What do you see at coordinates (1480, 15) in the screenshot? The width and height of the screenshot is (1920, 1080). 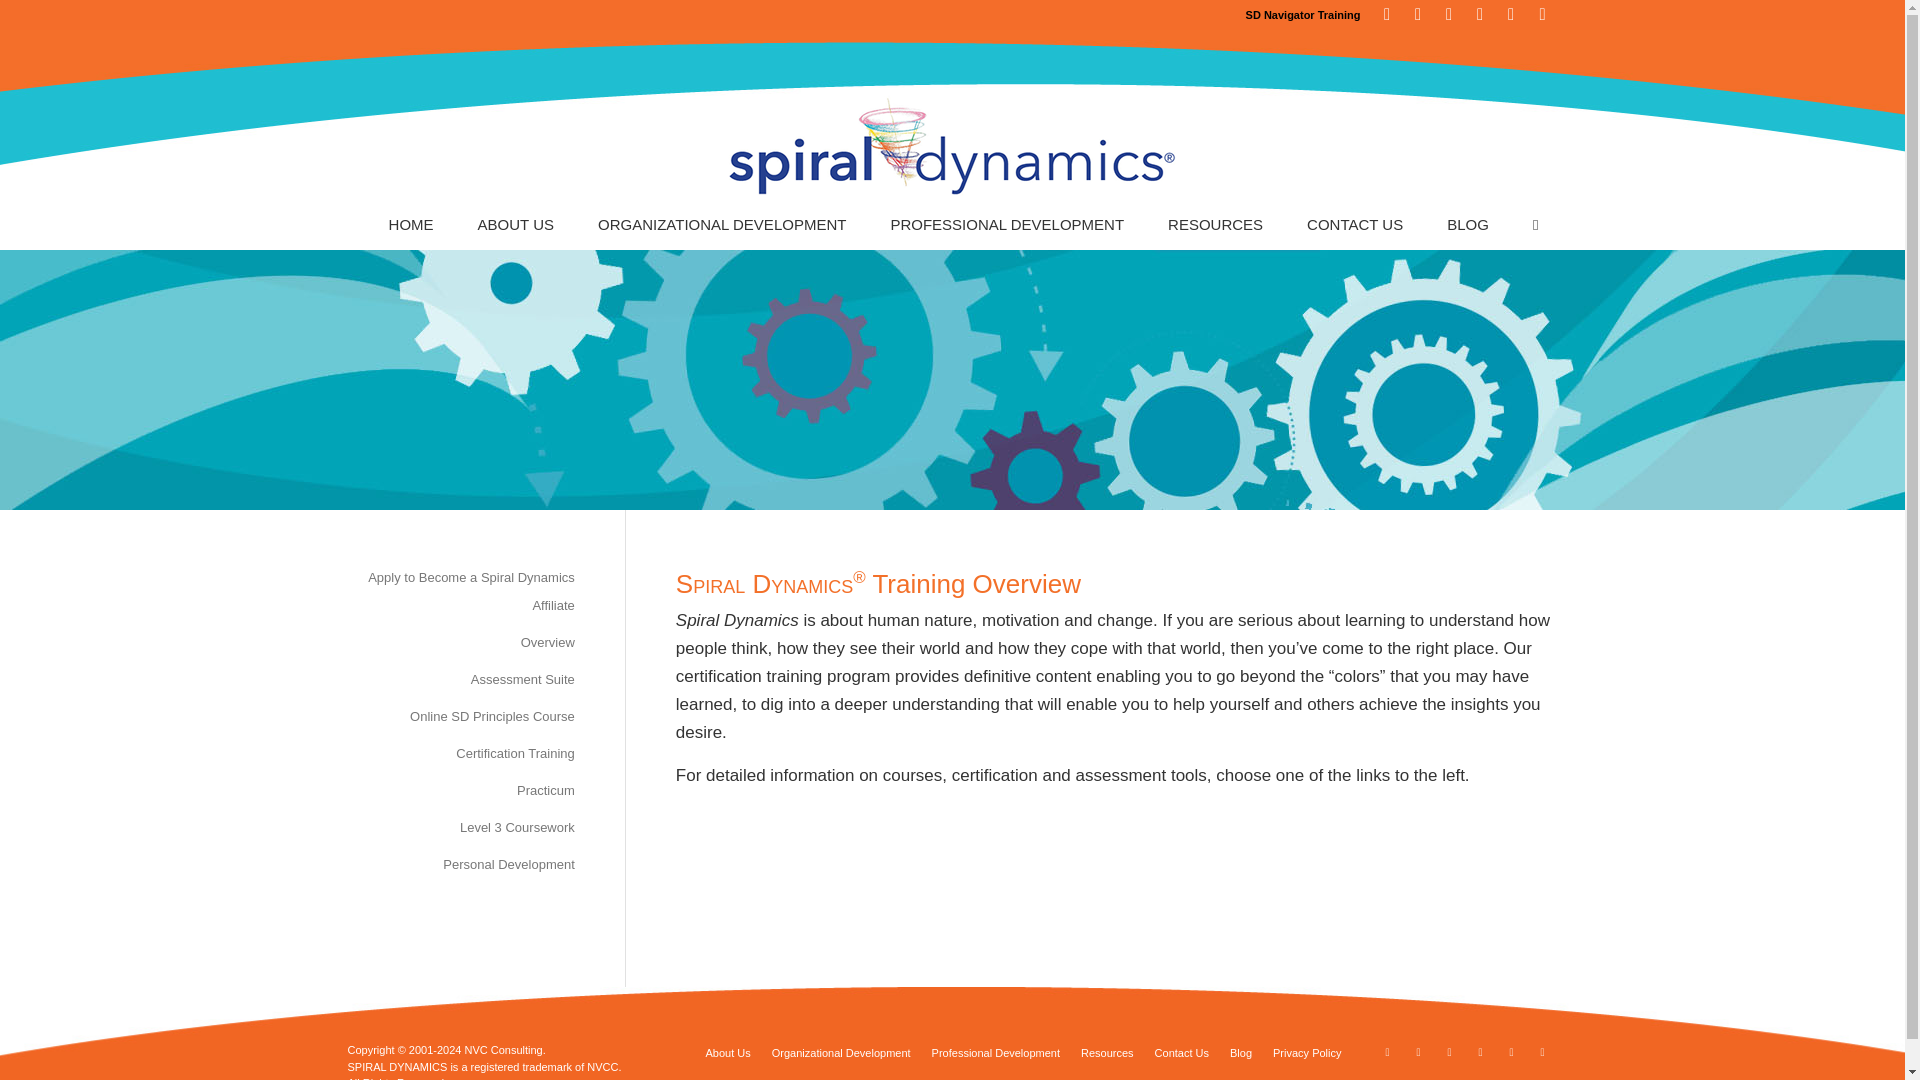 I see `LinkedIn` at bounding box center [1480, 15].